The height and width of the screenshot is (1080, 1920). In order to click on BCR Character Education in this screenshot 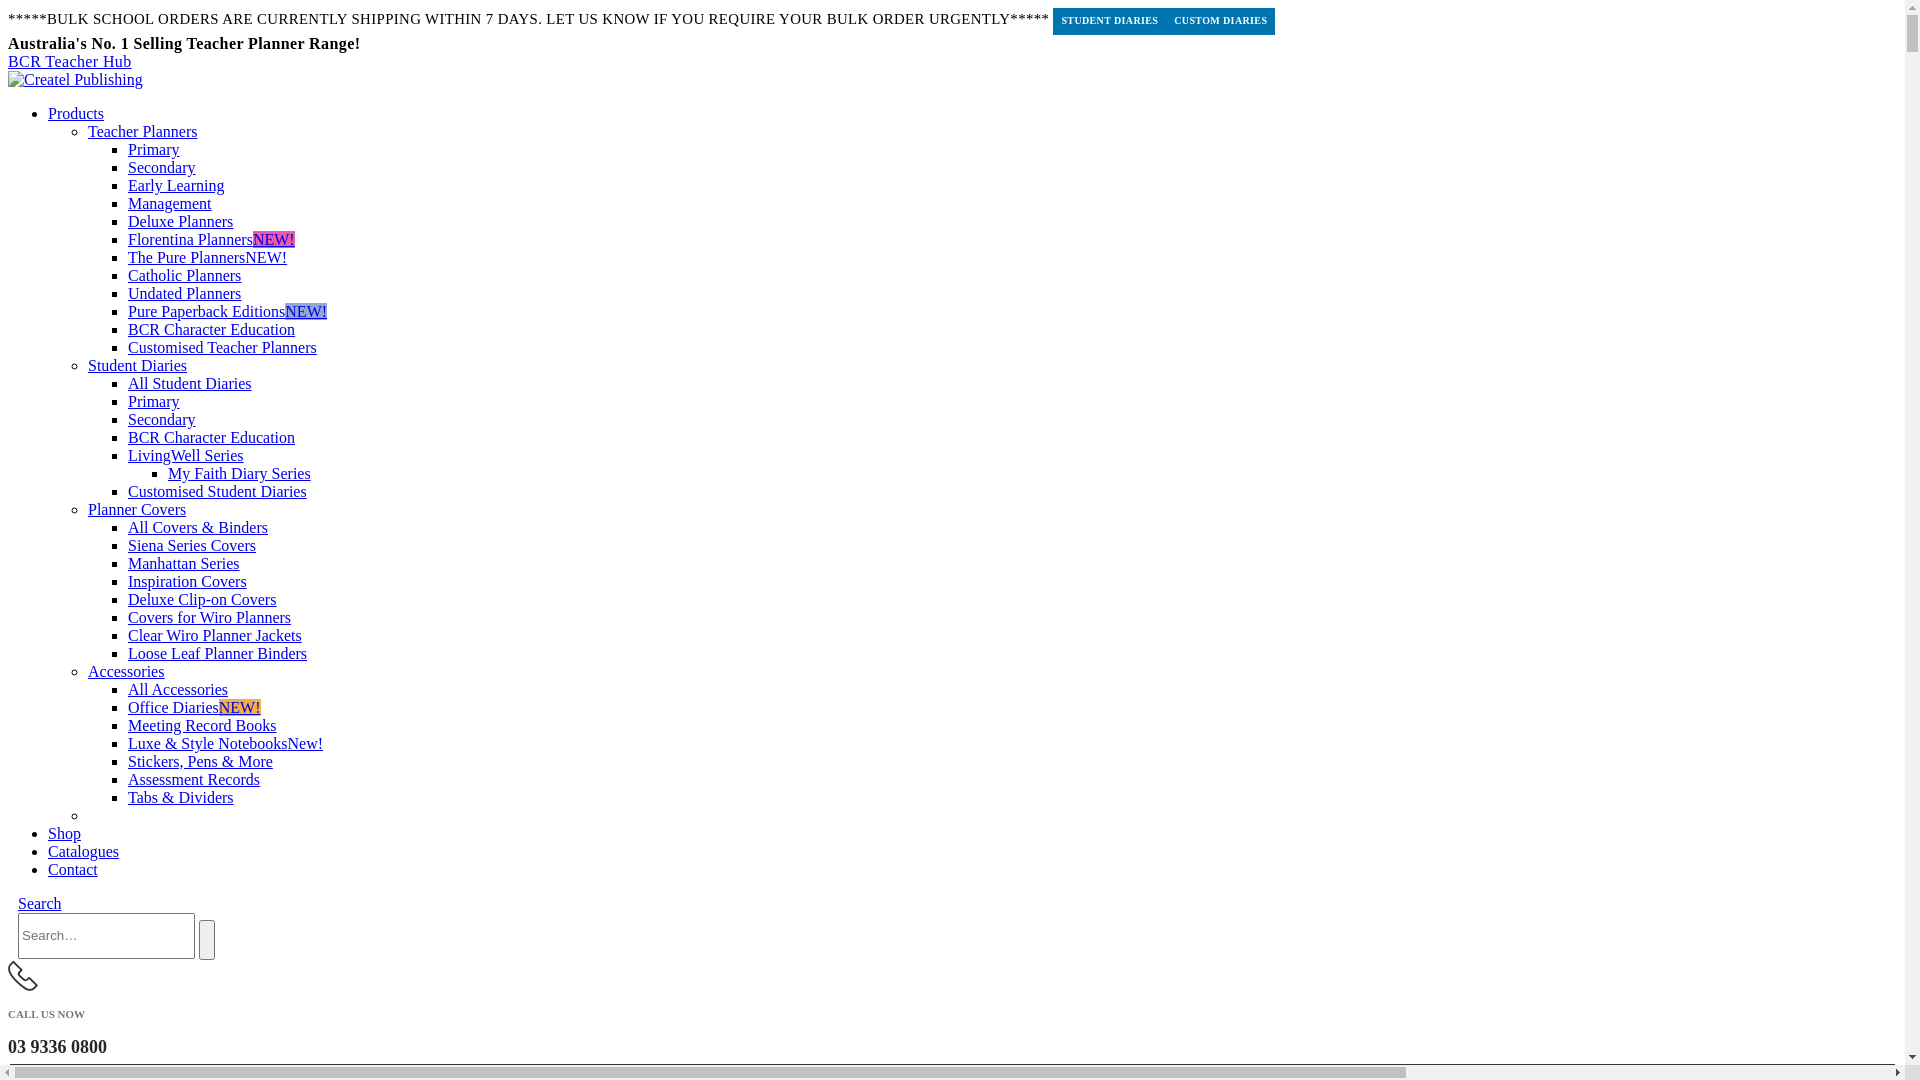, I will do `click(212, 330)`.